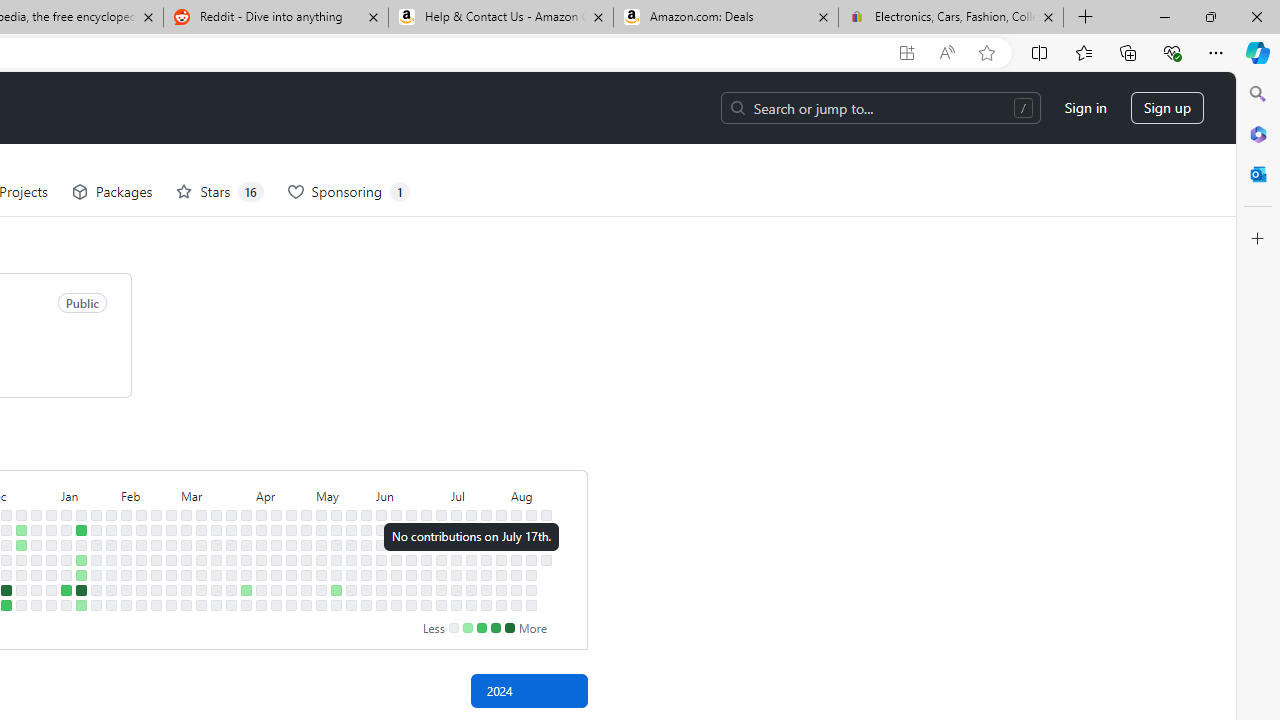  I want to click on No contributions on February 14th., so click(141, 559).